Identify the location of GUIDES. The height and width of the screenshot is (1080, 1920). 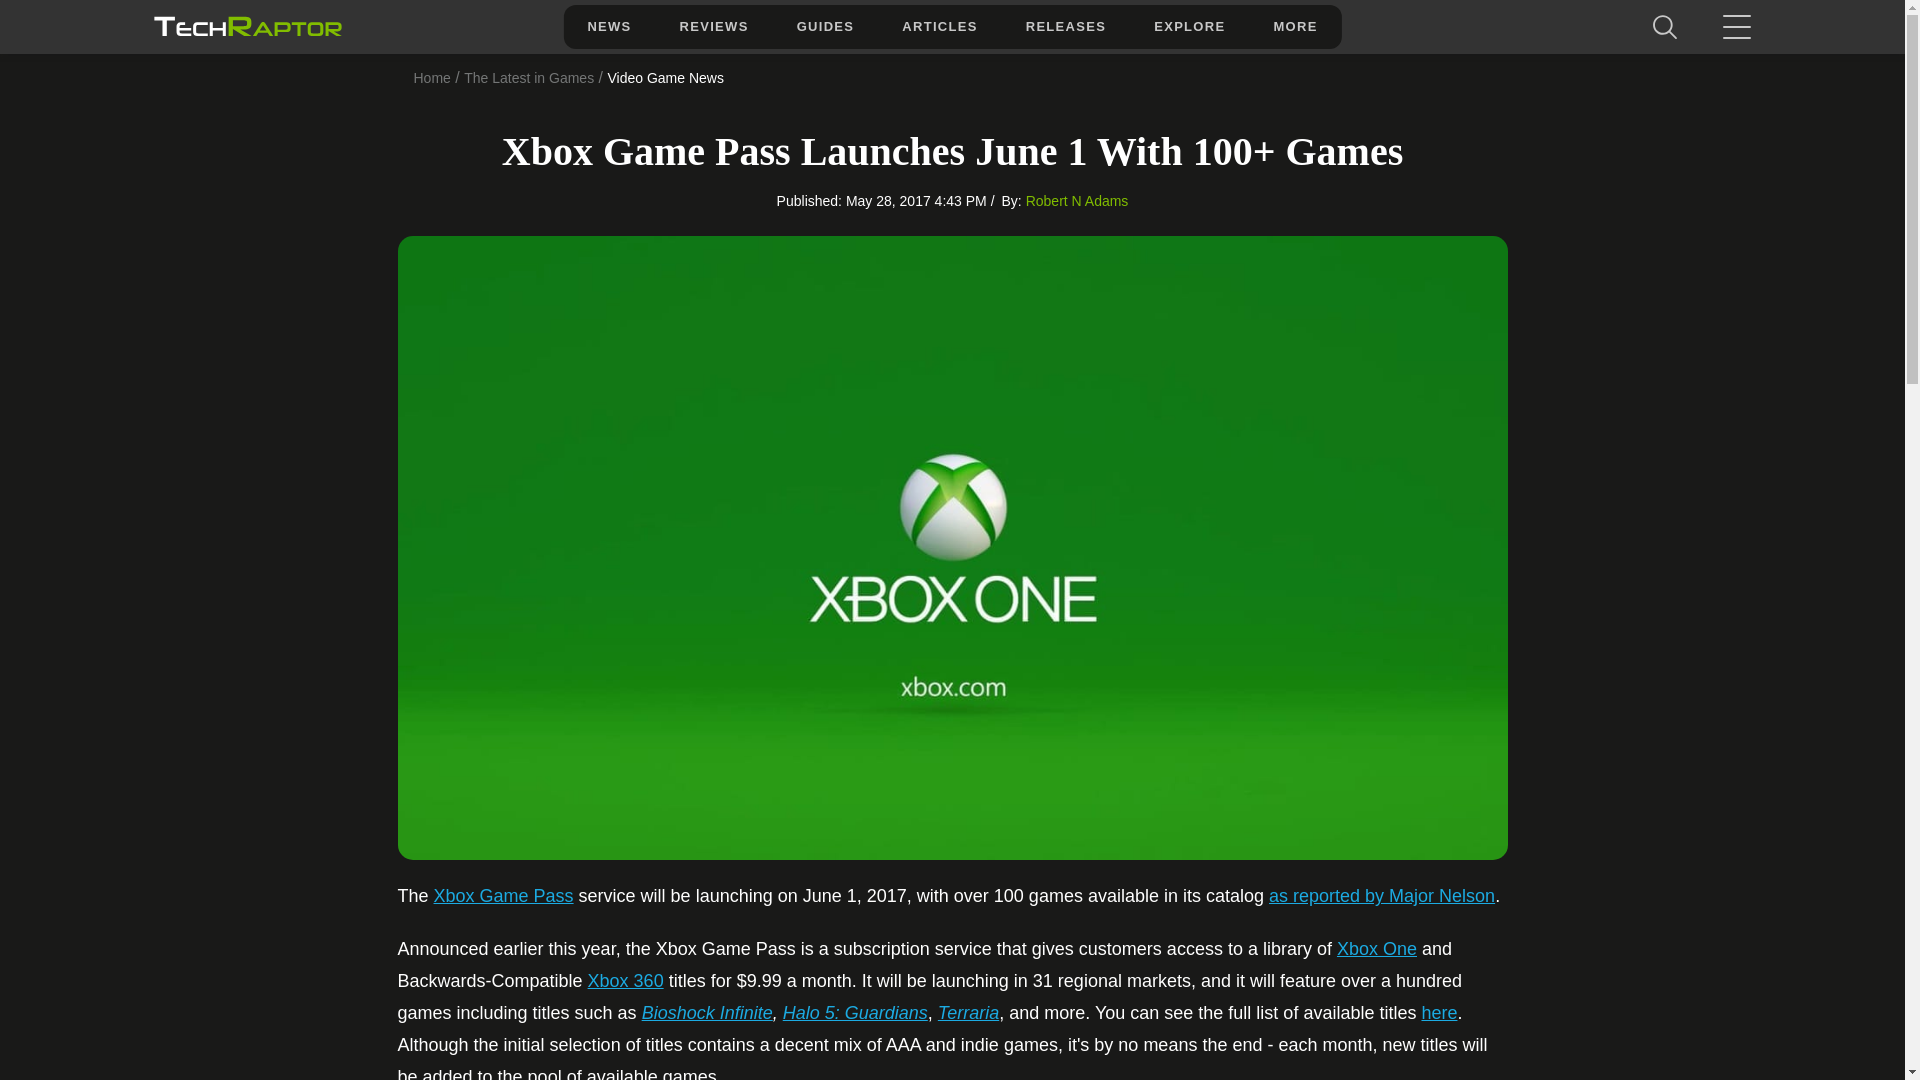
(826, 26).